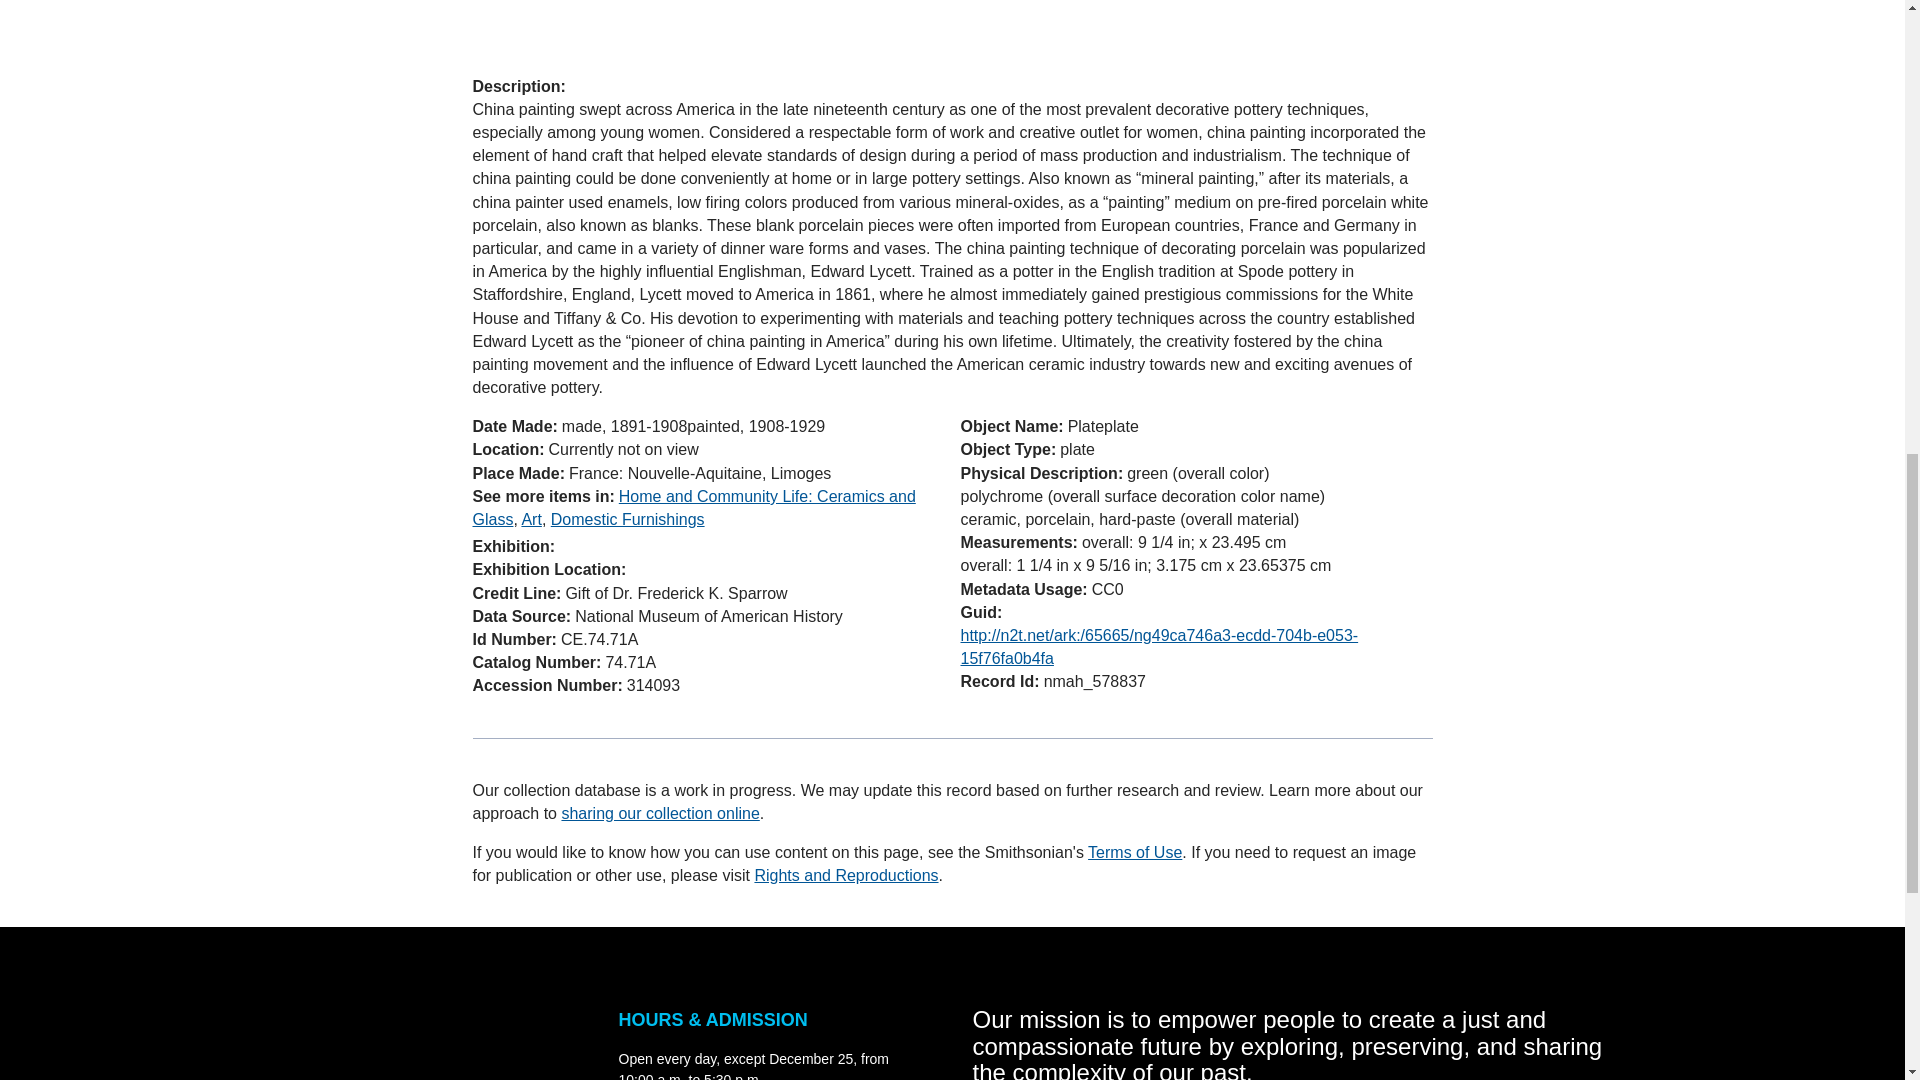 This screenshot has height=1080, width=1920. I want to click on sharing our collection online, so click(659, 812).